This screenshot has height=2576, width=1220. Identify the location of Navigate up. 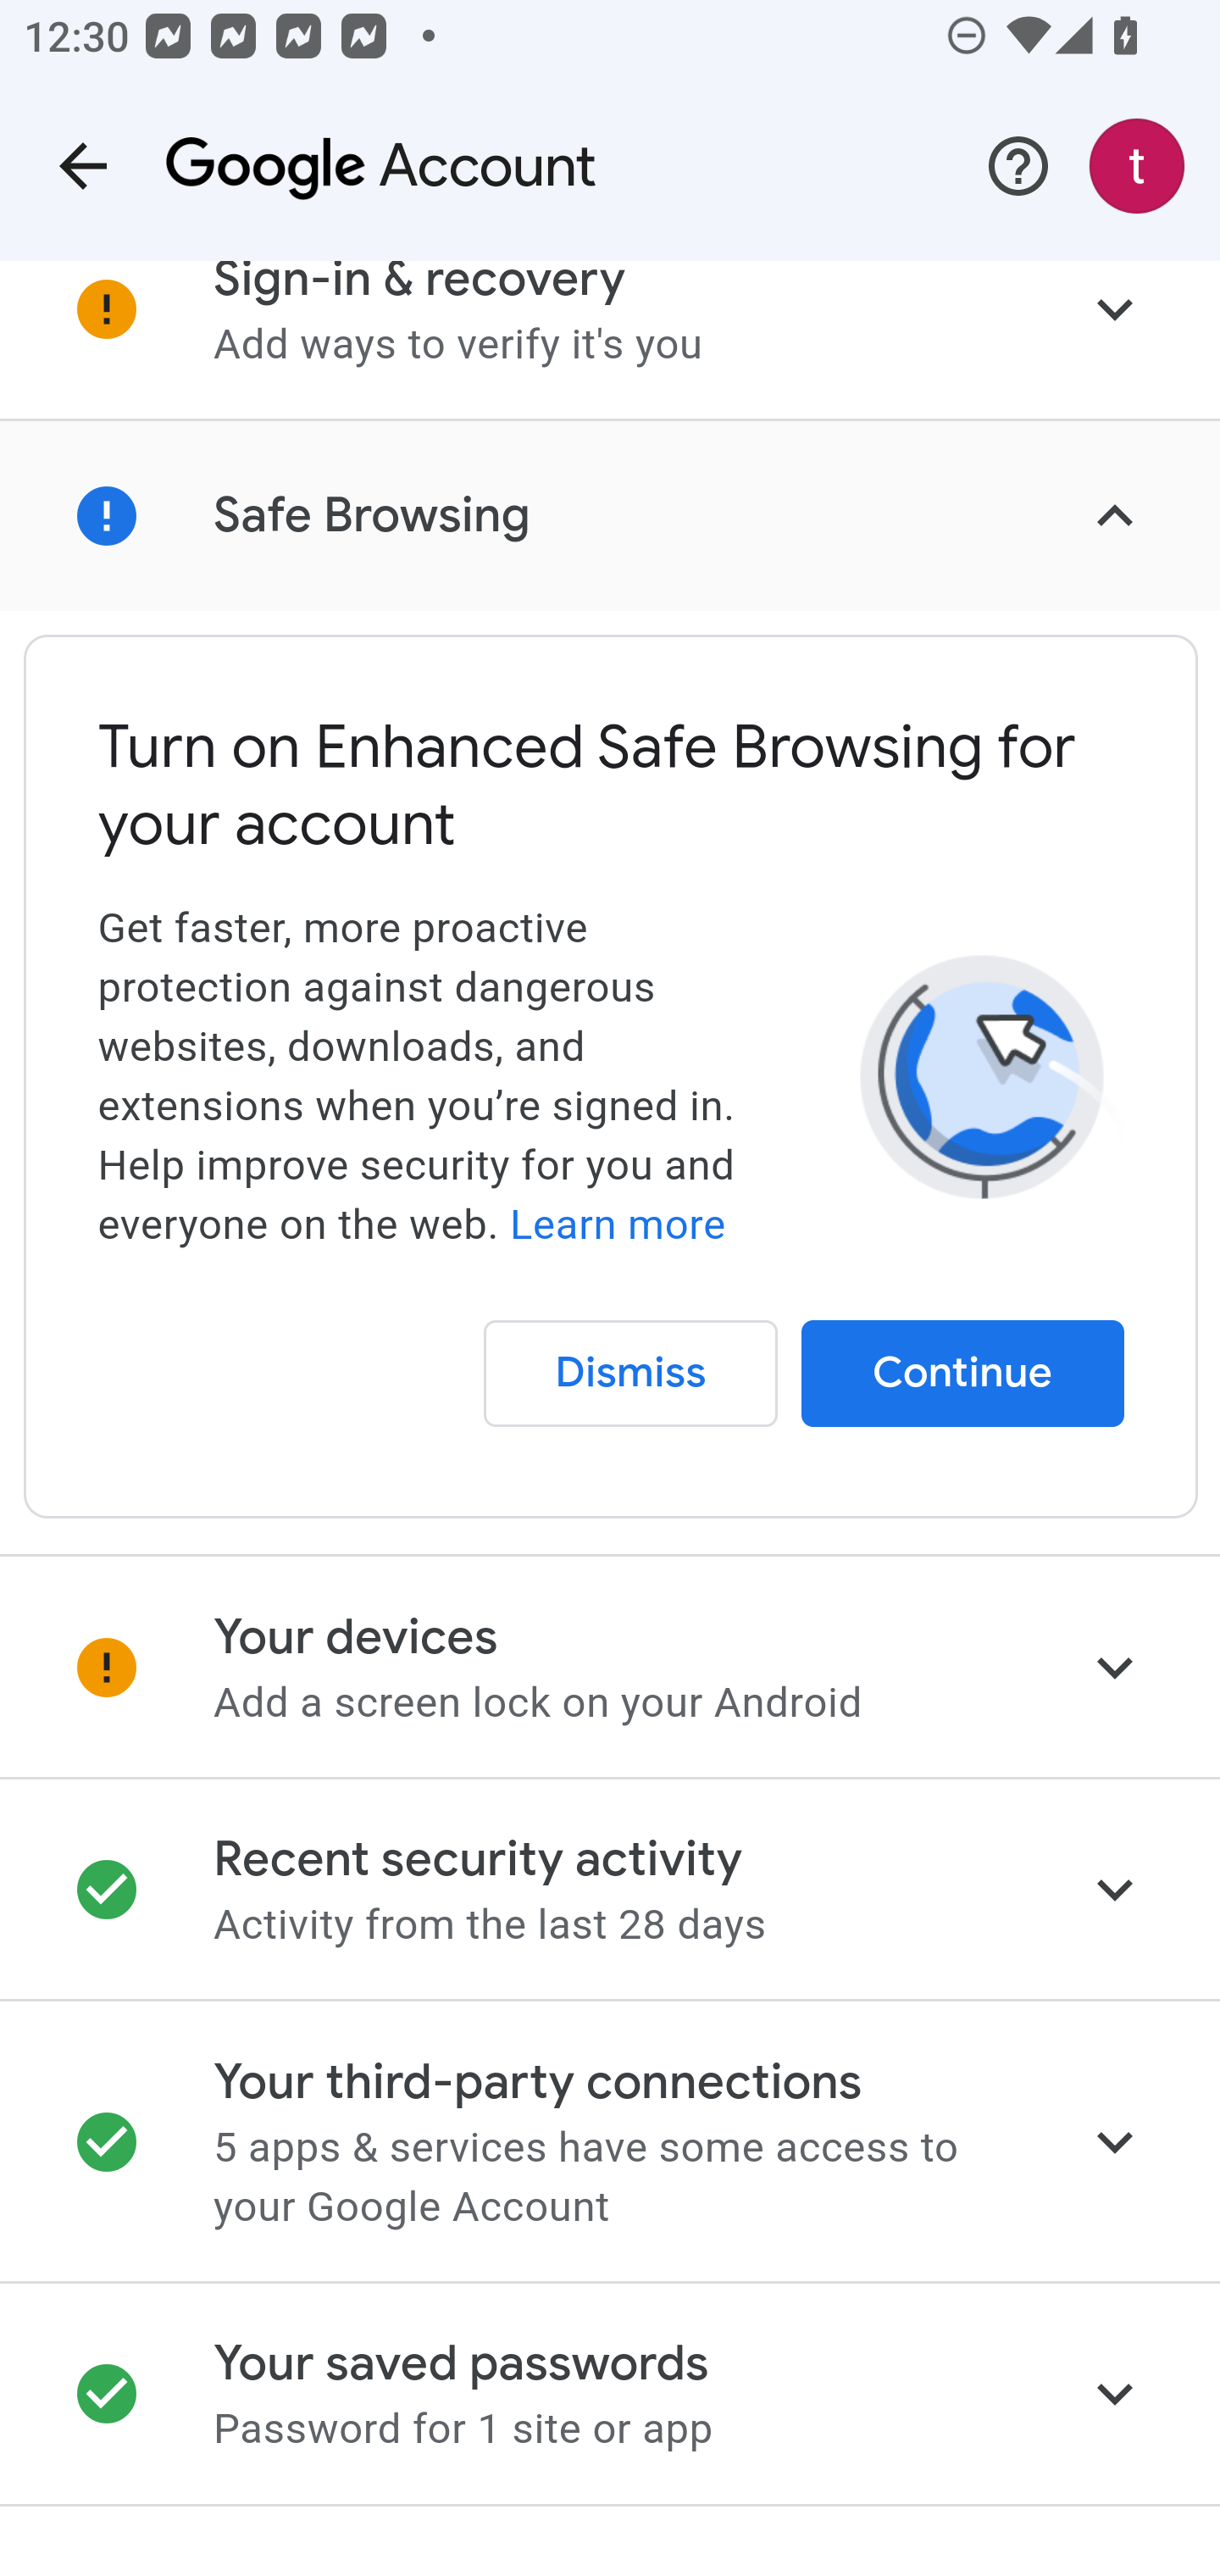
(83, 166).